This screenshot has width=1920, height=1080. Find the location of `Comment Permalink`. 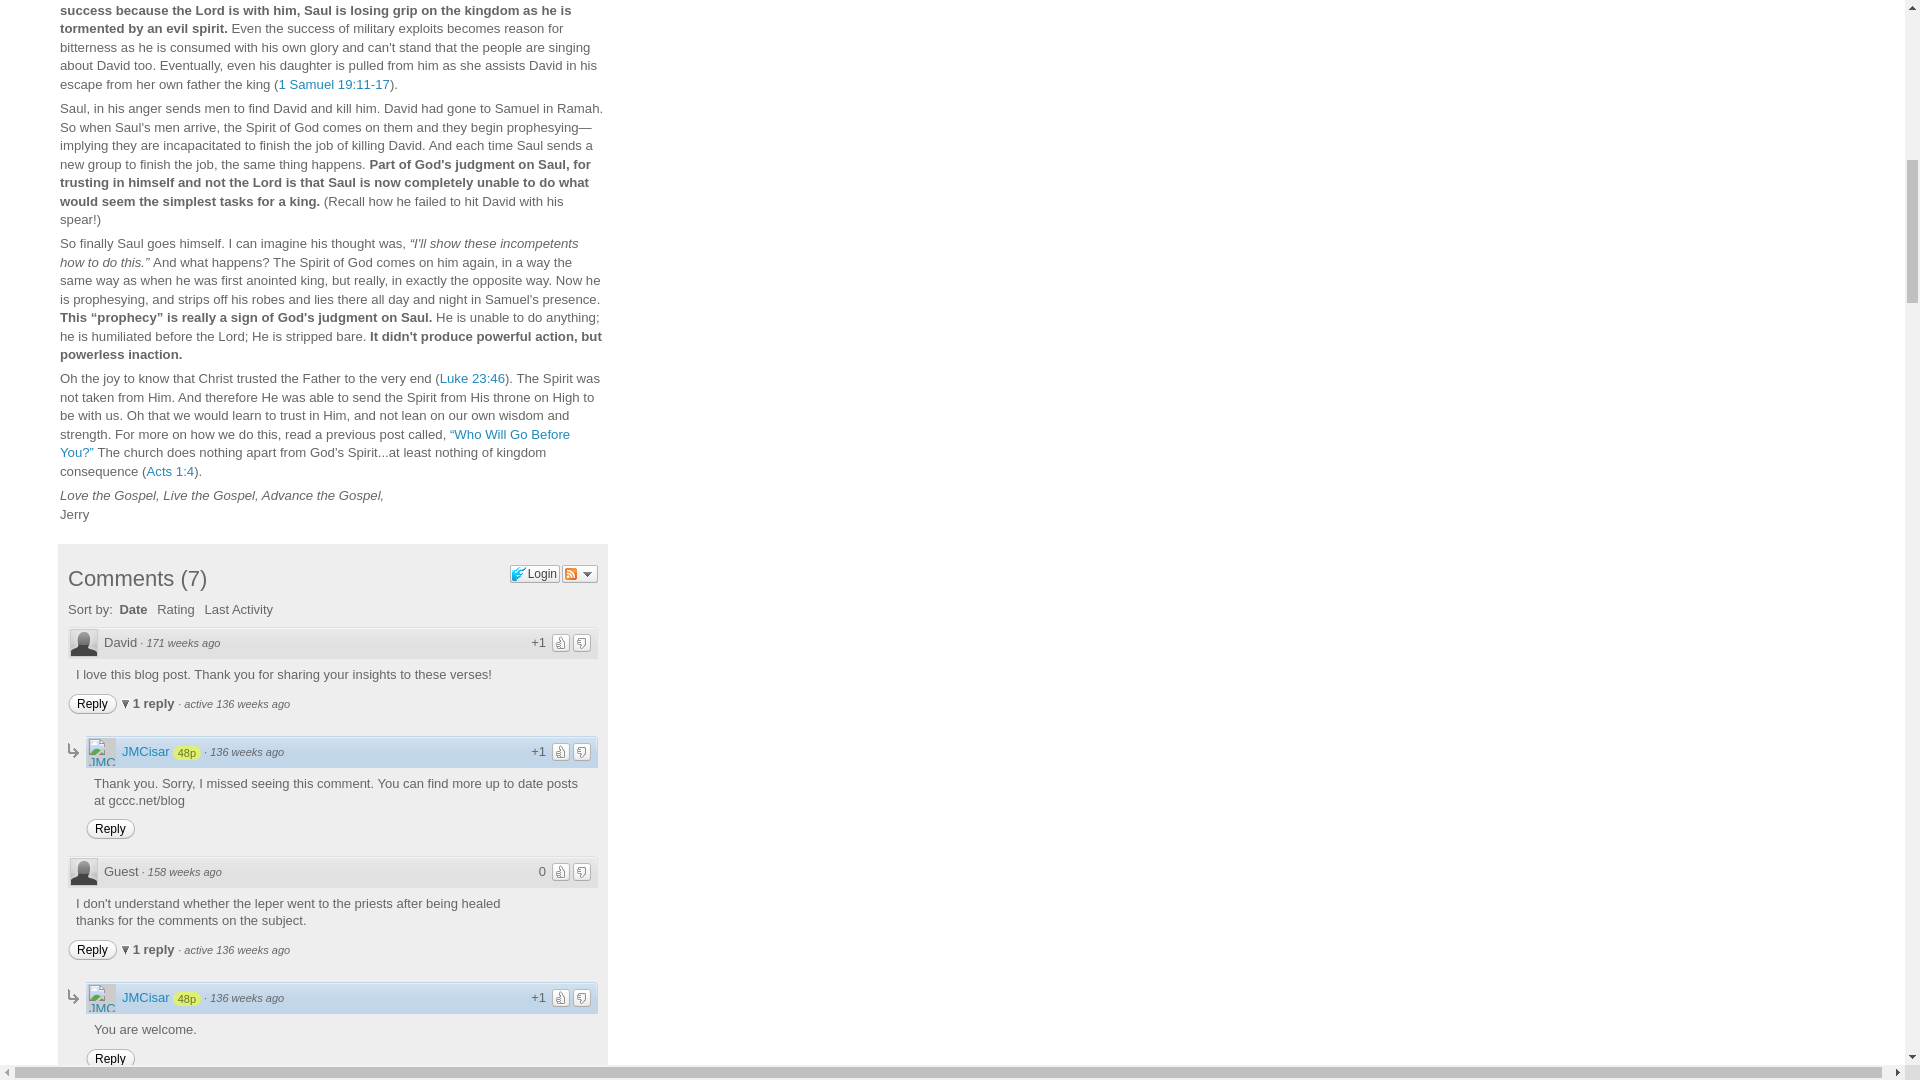

Comment Permalink is located at coordinates (246, 752).